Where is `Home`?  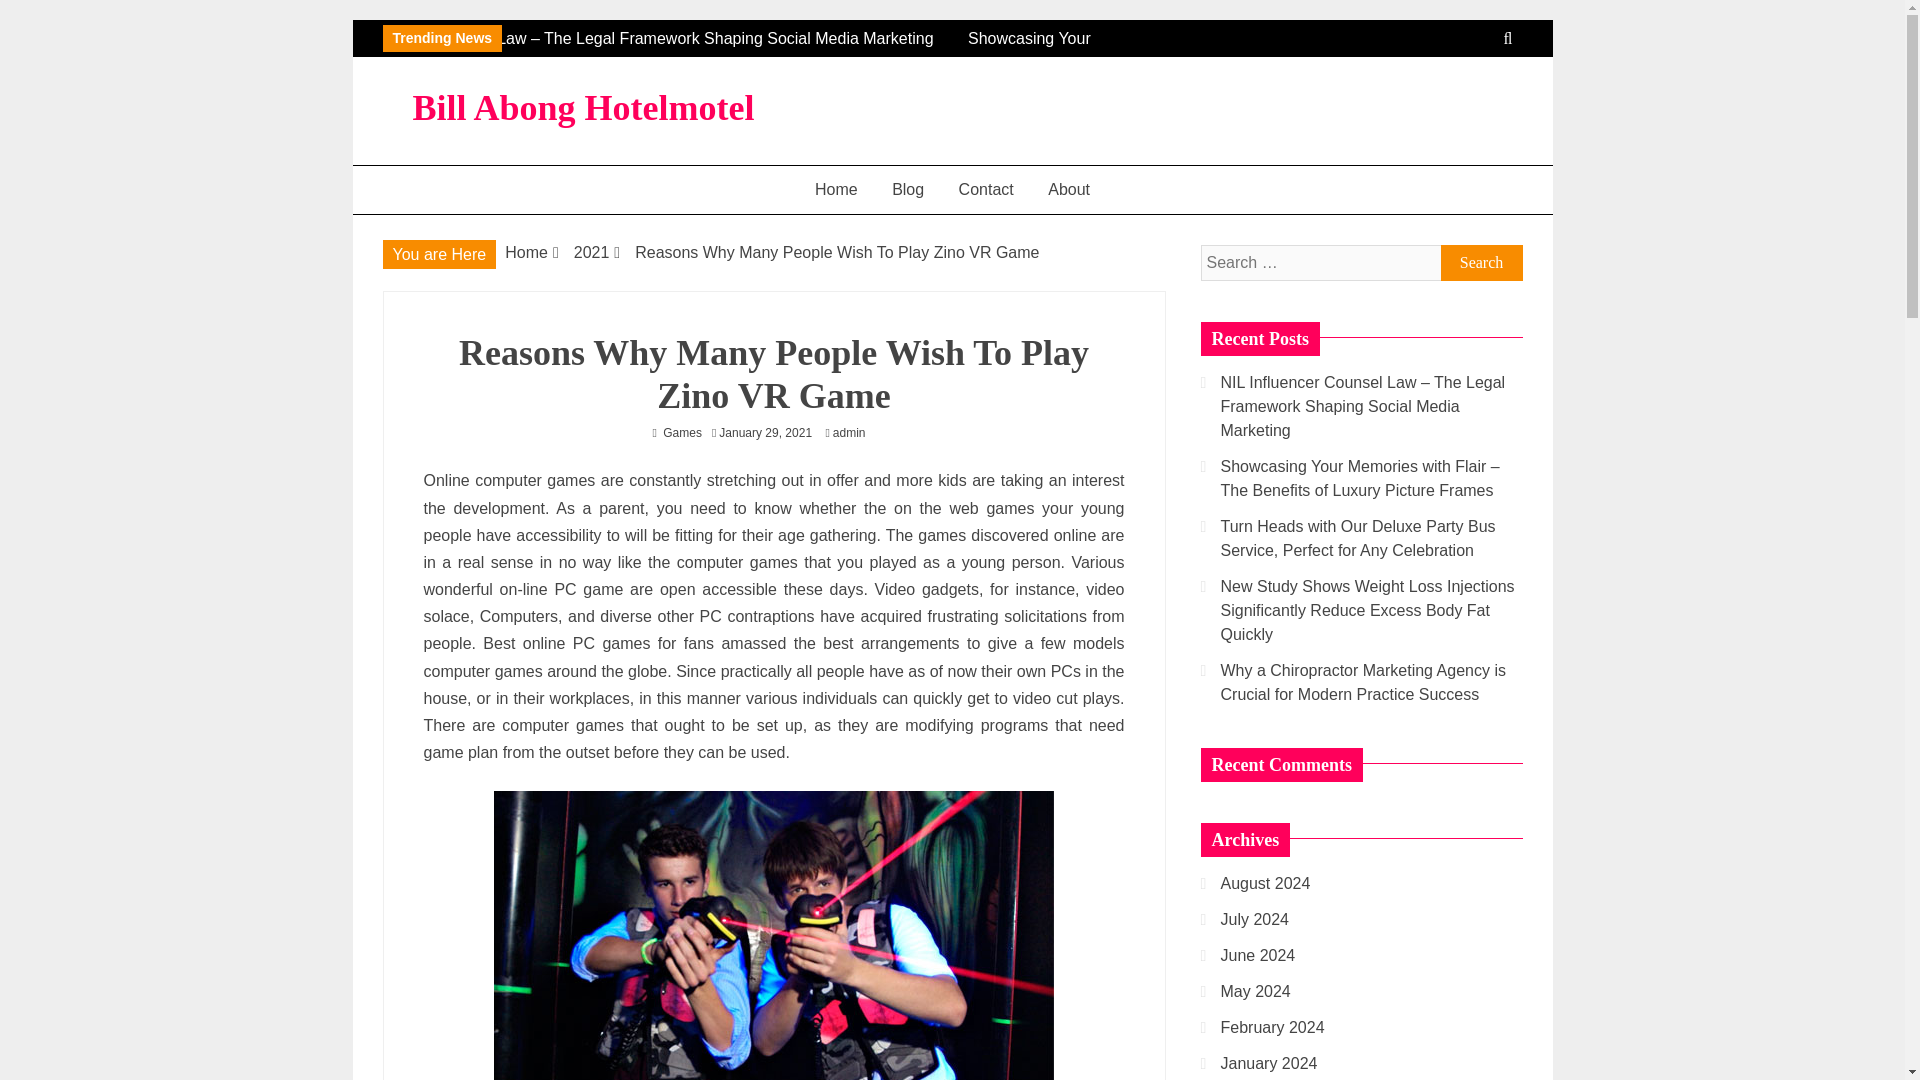
Home is located at coordinates (836, 189).